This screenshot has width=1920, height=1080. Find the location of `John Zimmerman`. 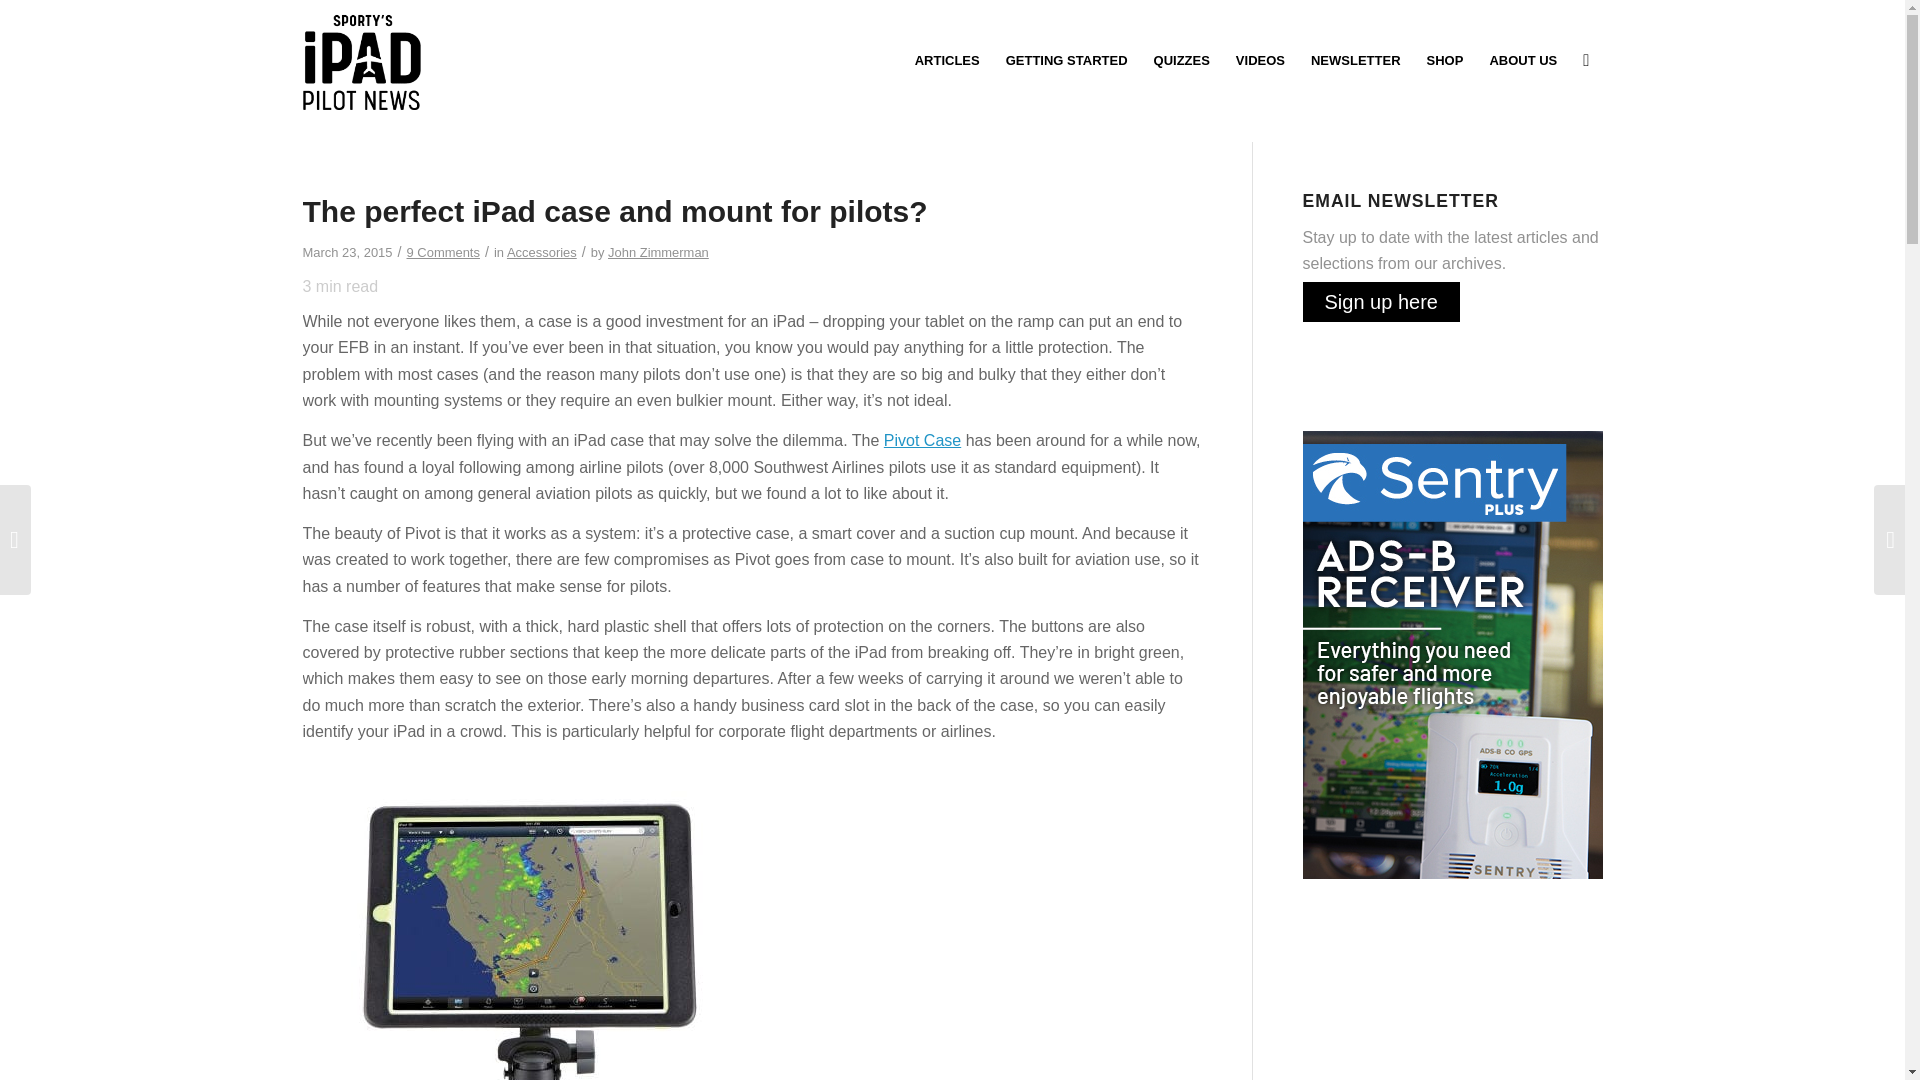

John Zimmerman is located at coordinates (658, 252).